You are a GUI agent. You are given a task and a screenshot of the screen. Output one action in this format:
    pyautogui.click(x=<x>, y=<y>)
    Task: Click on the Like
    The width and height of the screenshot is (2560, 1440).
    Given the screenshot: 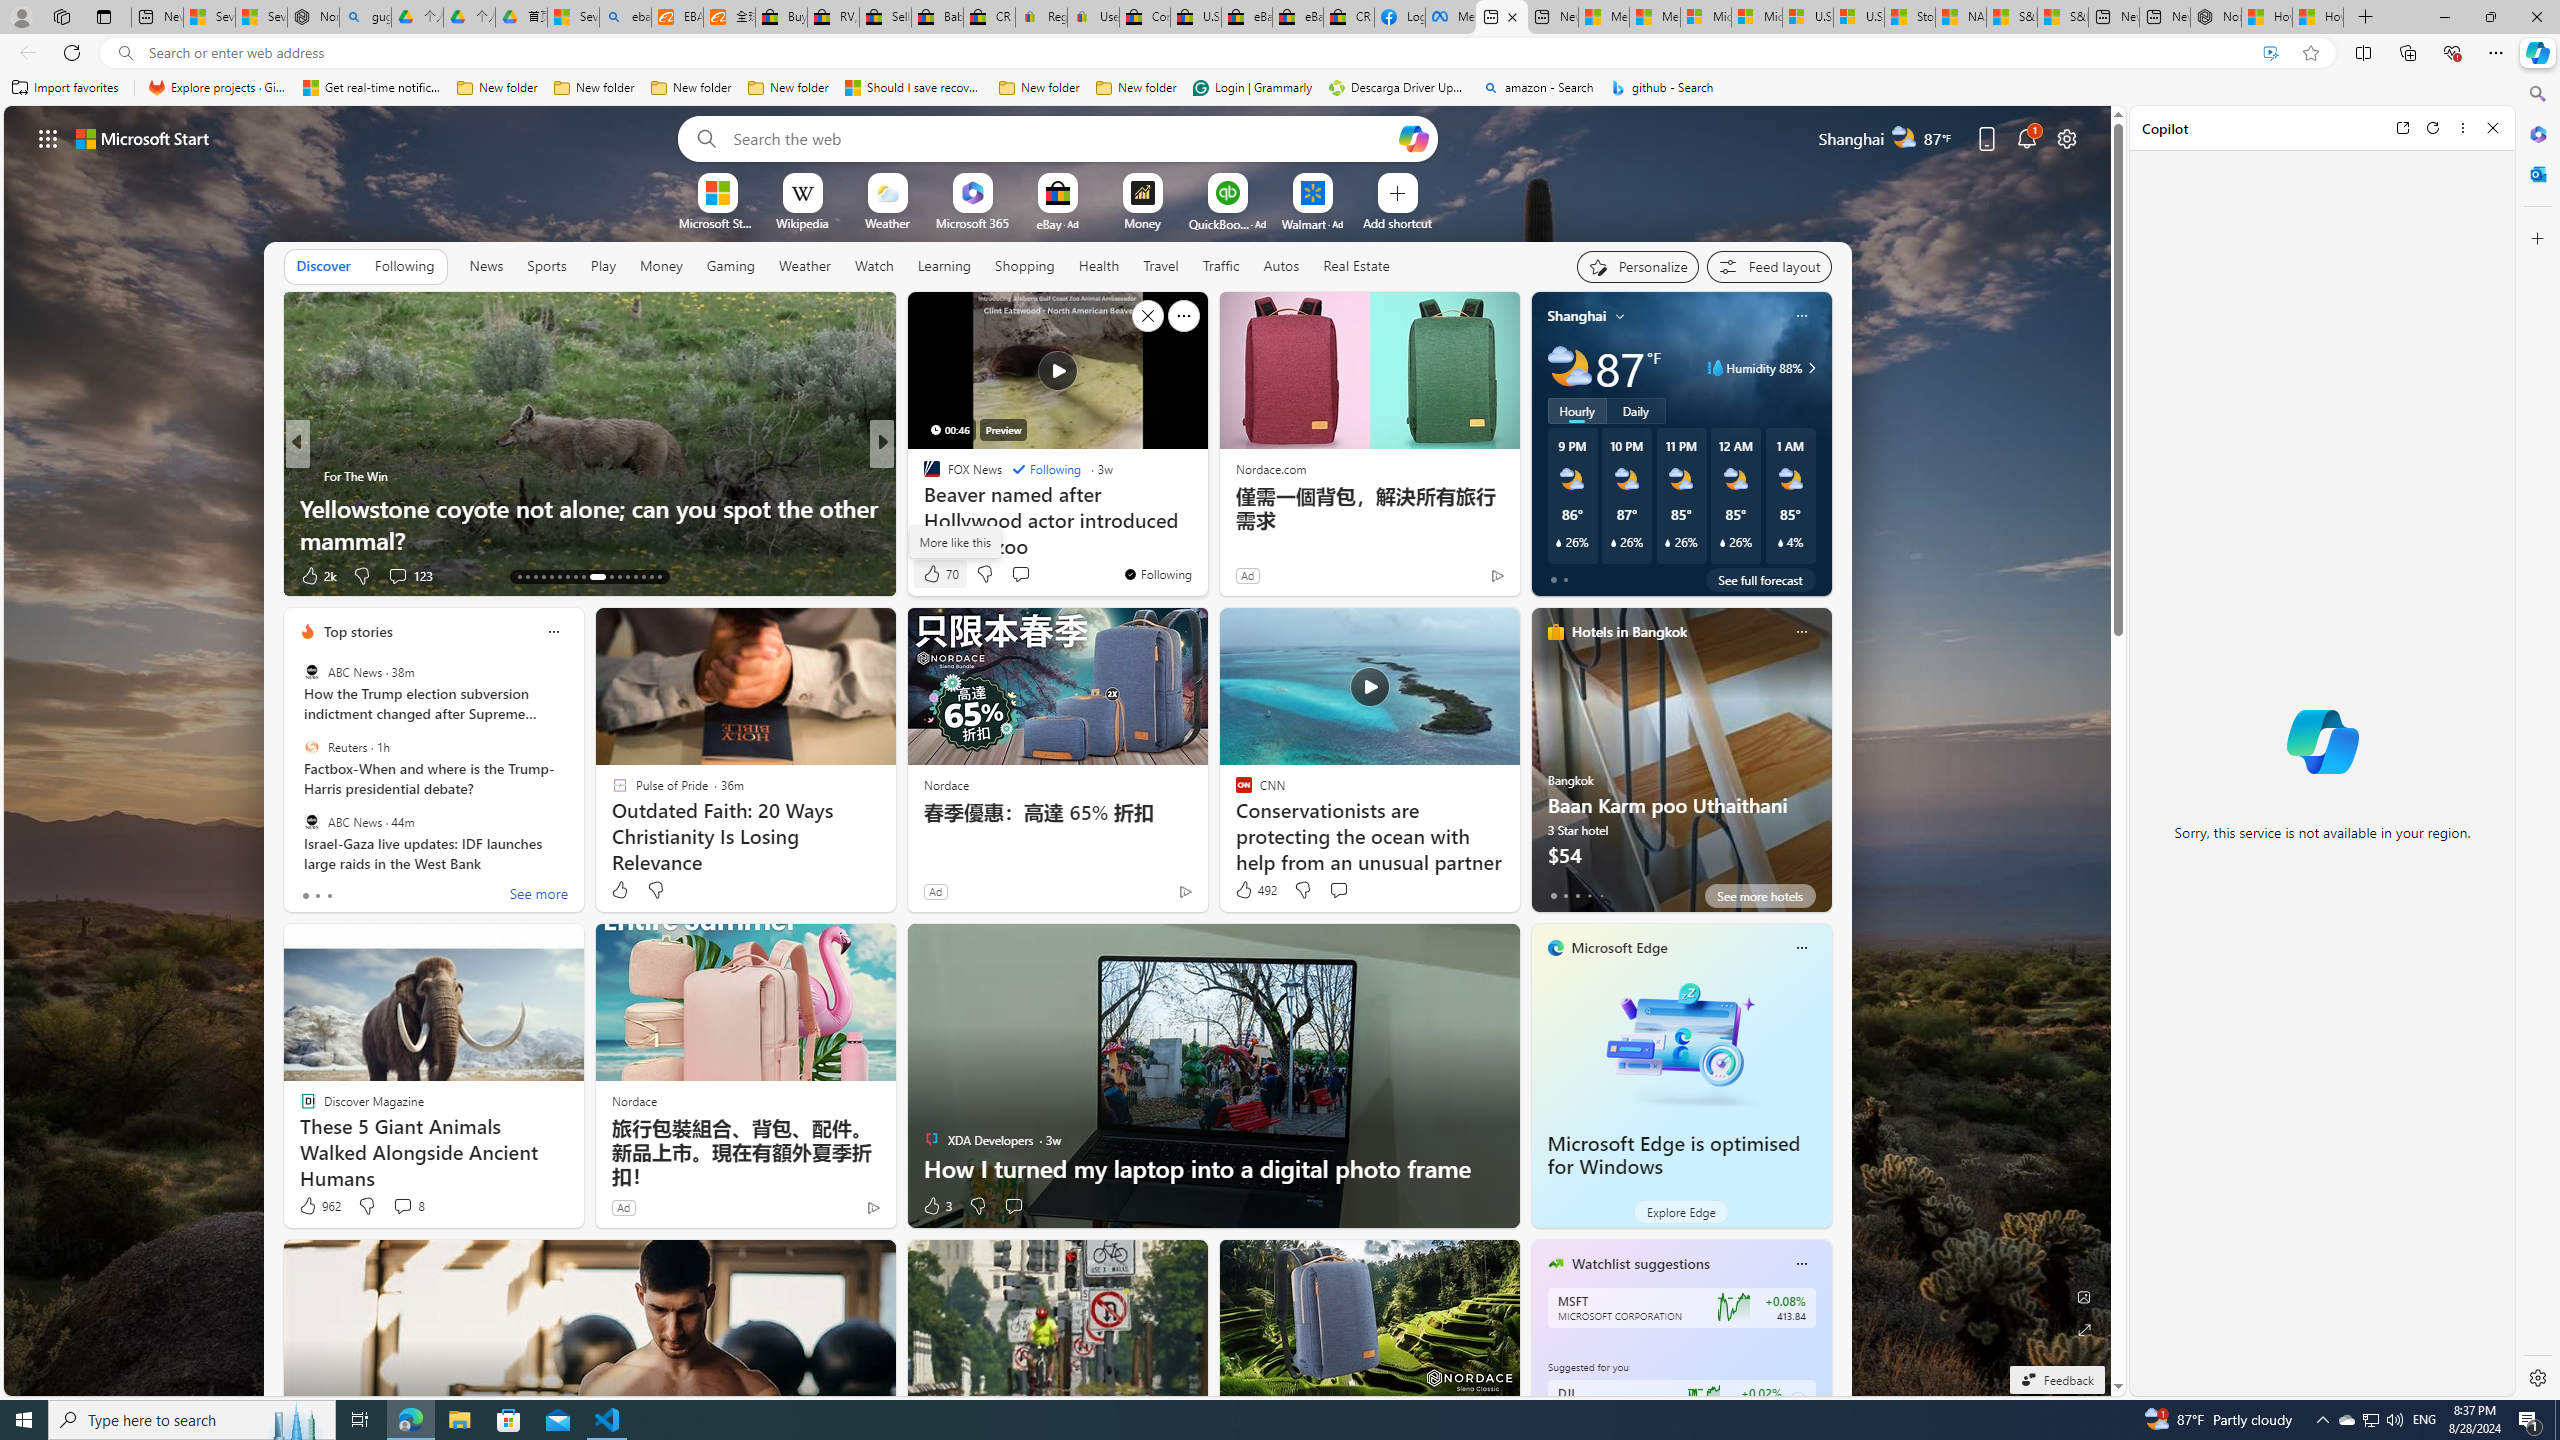 What is the action you would take?
    pyautogui.click(x=619, y=890)
    